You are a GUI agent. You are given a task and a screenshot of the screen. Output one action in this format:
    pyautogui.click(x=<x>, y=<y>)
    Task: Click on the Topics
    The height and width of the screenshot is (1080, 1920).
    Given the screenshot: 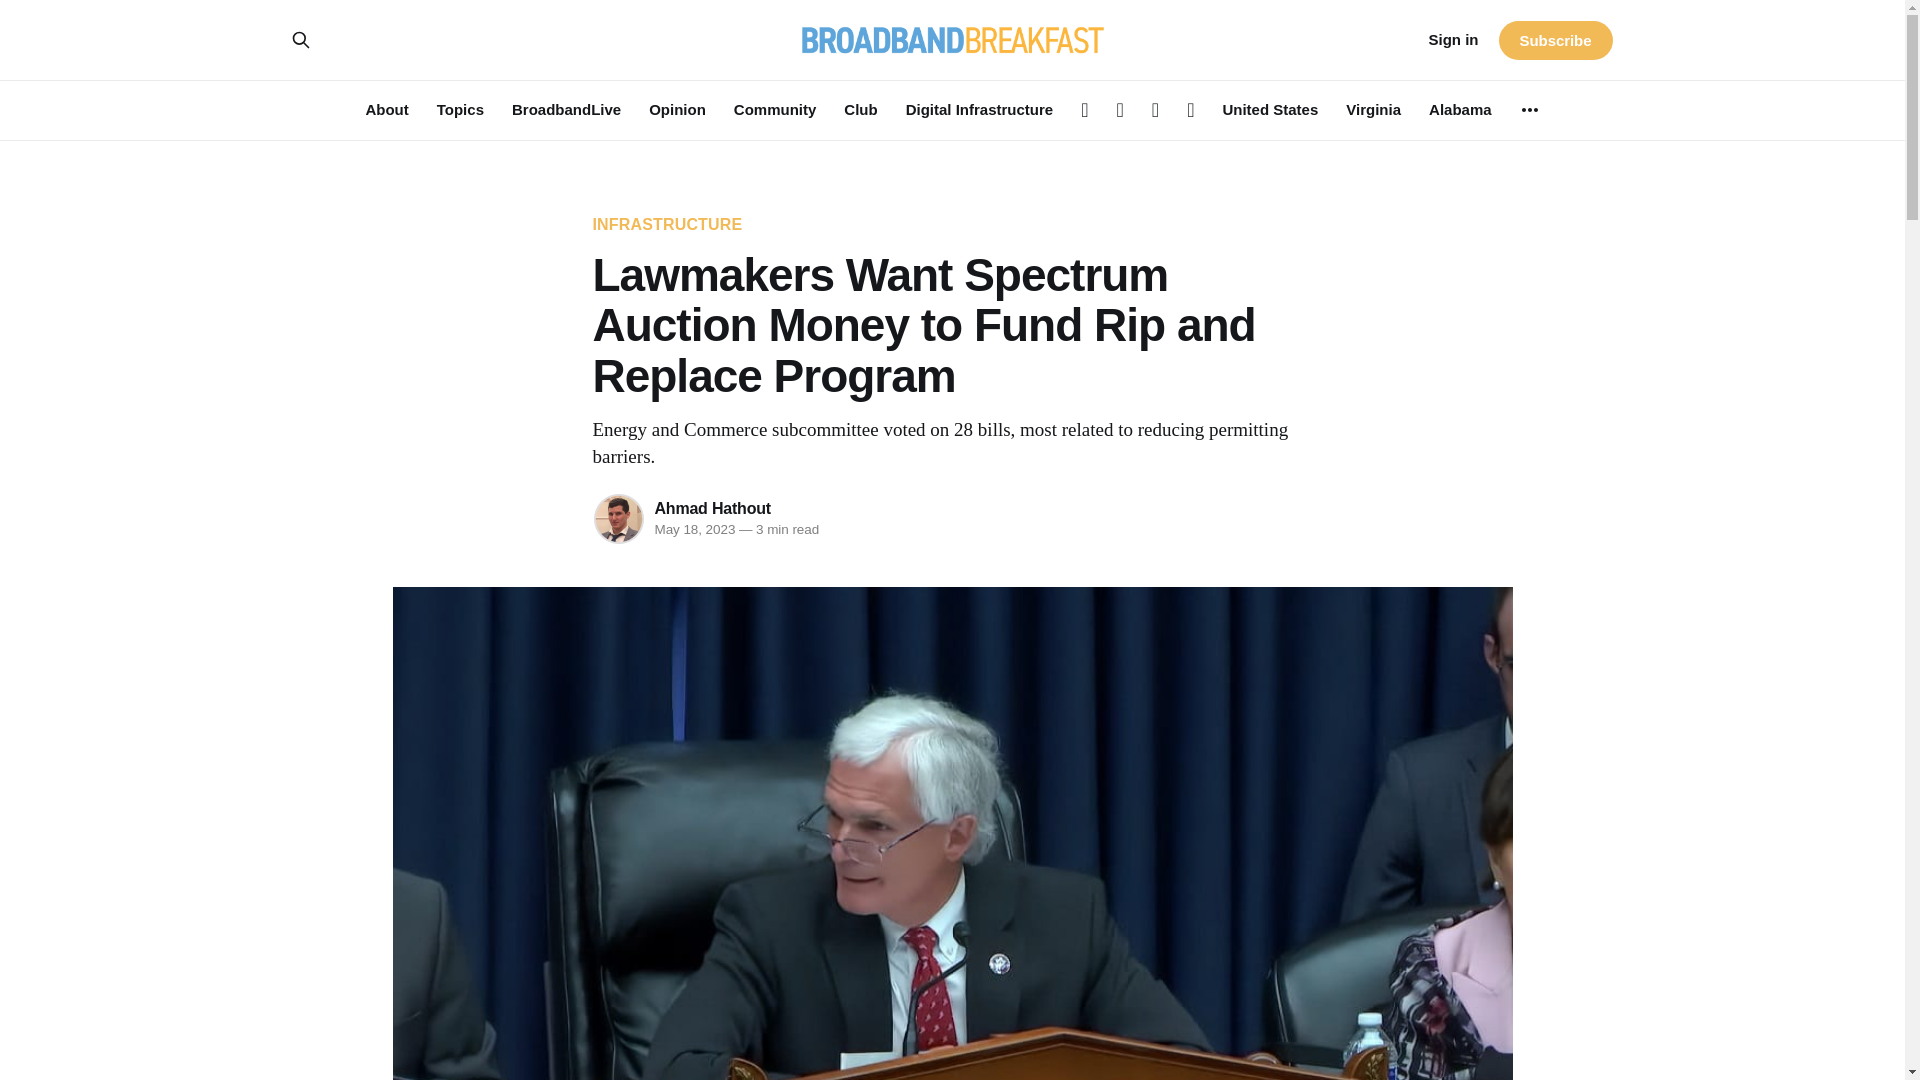 What is the action you would take?
    pyautogui.click(x=460, y=109)
    